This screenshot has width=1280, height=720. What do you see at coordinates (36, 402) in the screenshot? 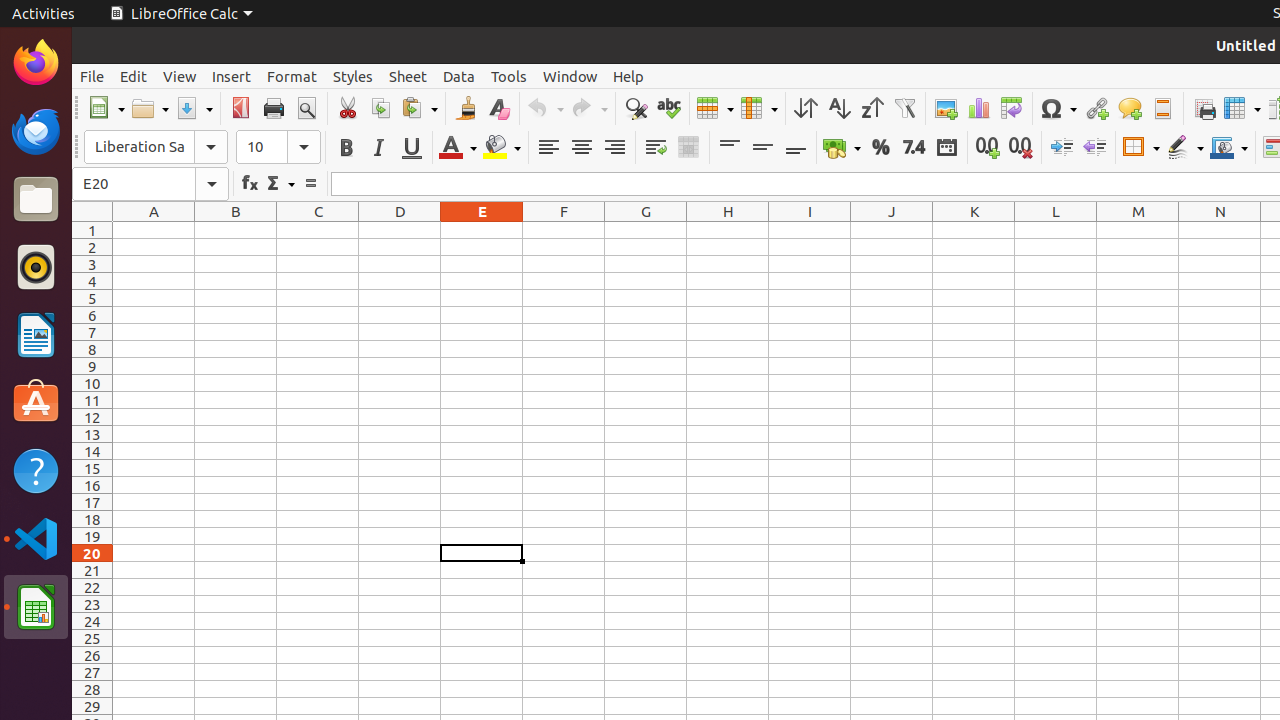
I see `Ubuntu Software` at bounding box center [36, 402].